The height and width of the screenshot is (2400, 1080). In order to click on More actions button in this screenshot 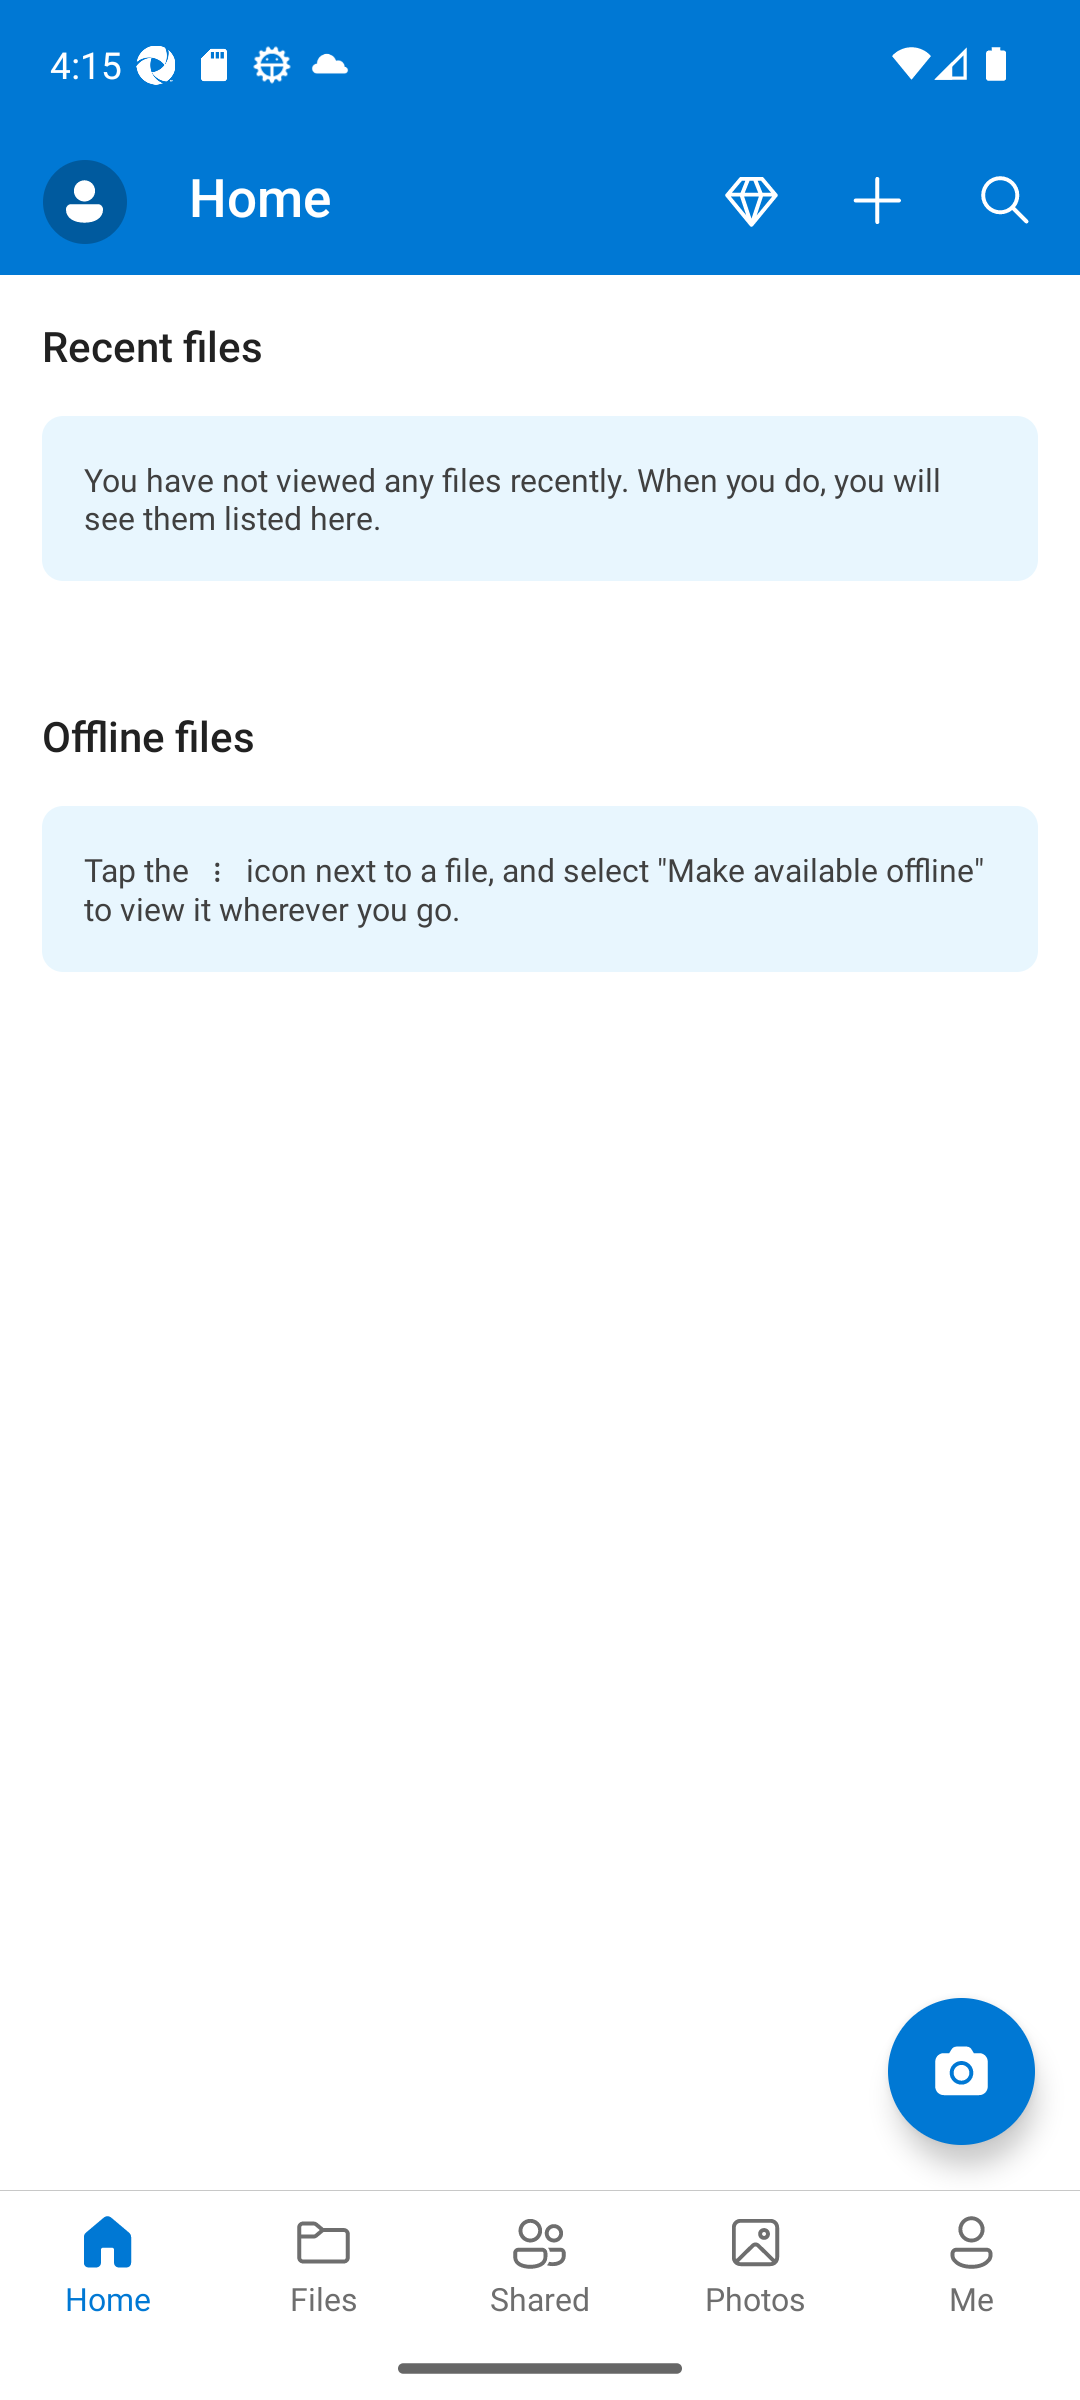, I will do `click(878, 202)`.